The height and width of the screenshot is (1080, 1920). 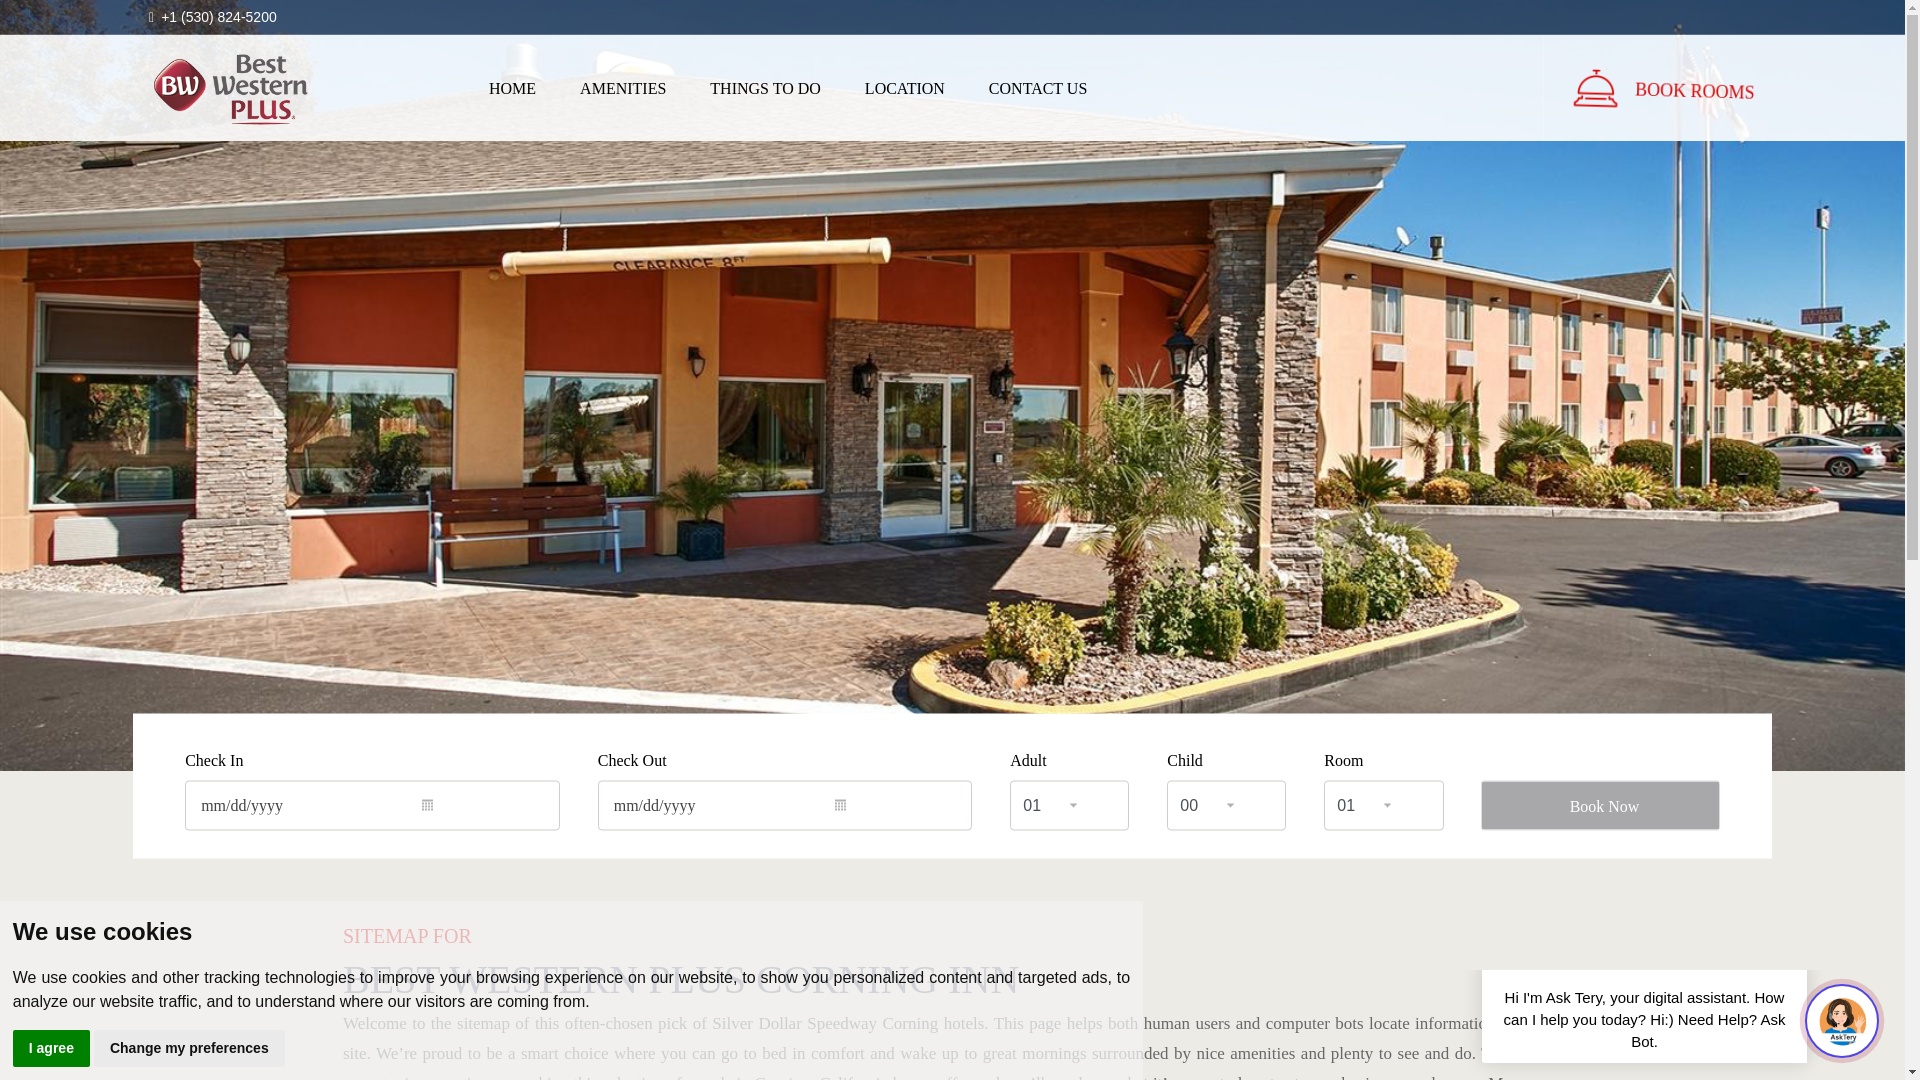 What do you see at coordinates (512, 88) in the screenshot?
I see `HOME` at bounding box center [512, 88].